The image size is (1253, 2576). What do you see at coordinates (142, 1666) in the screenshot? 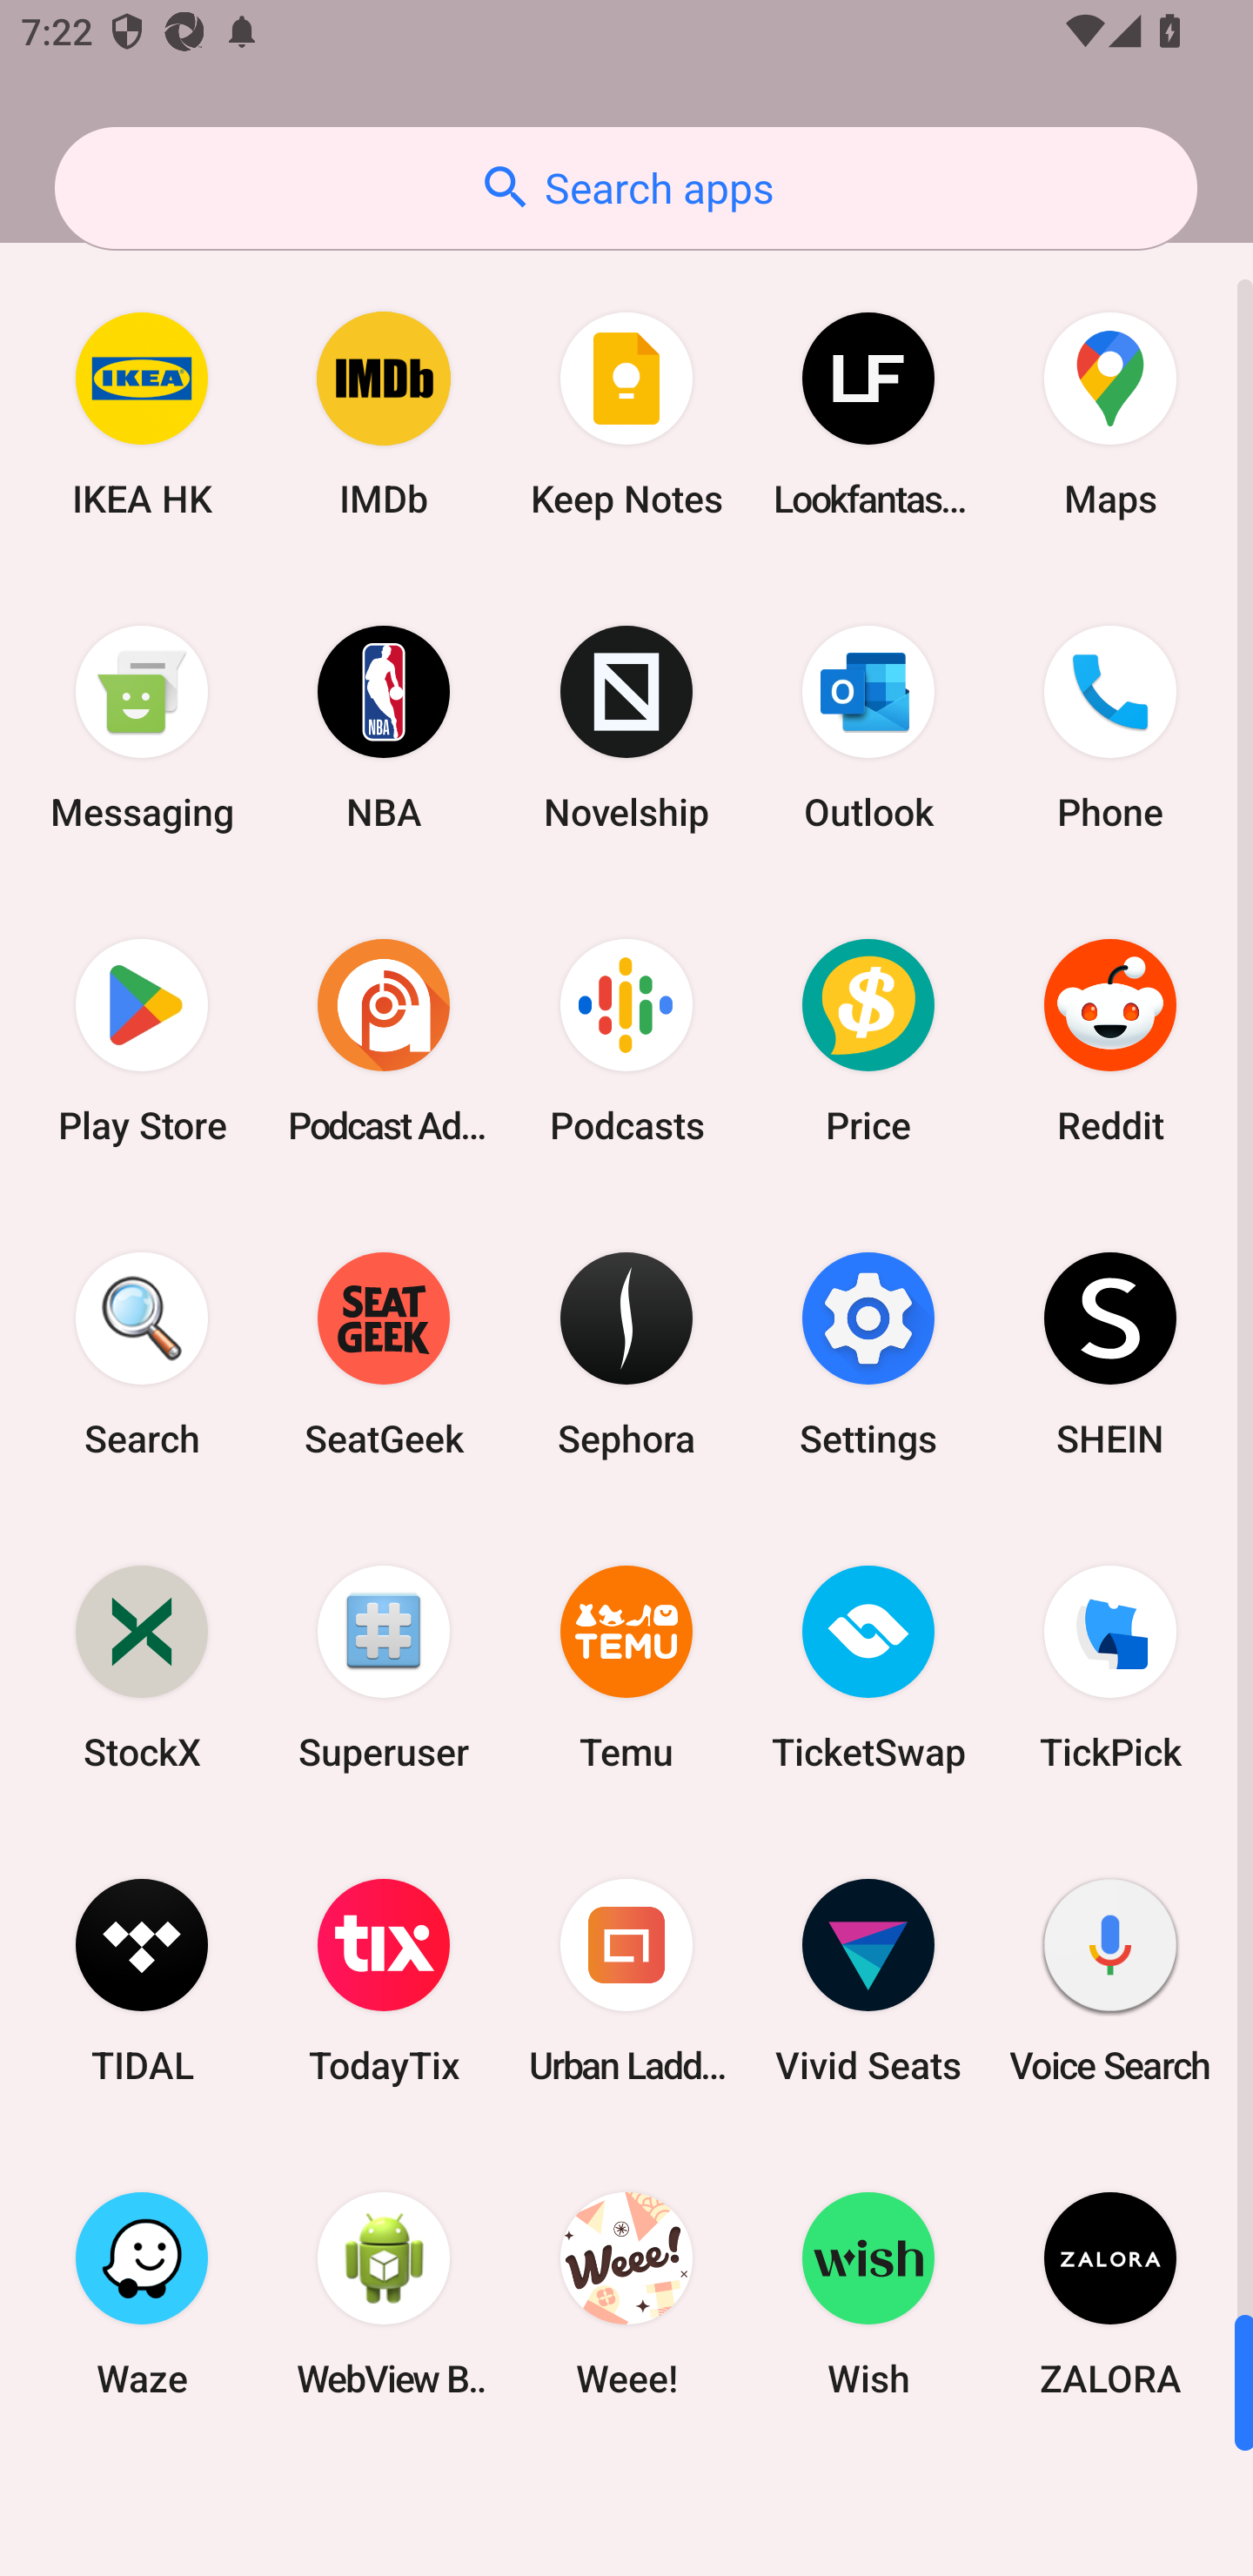
I see `StockX` at bounding box center [142, 1666].